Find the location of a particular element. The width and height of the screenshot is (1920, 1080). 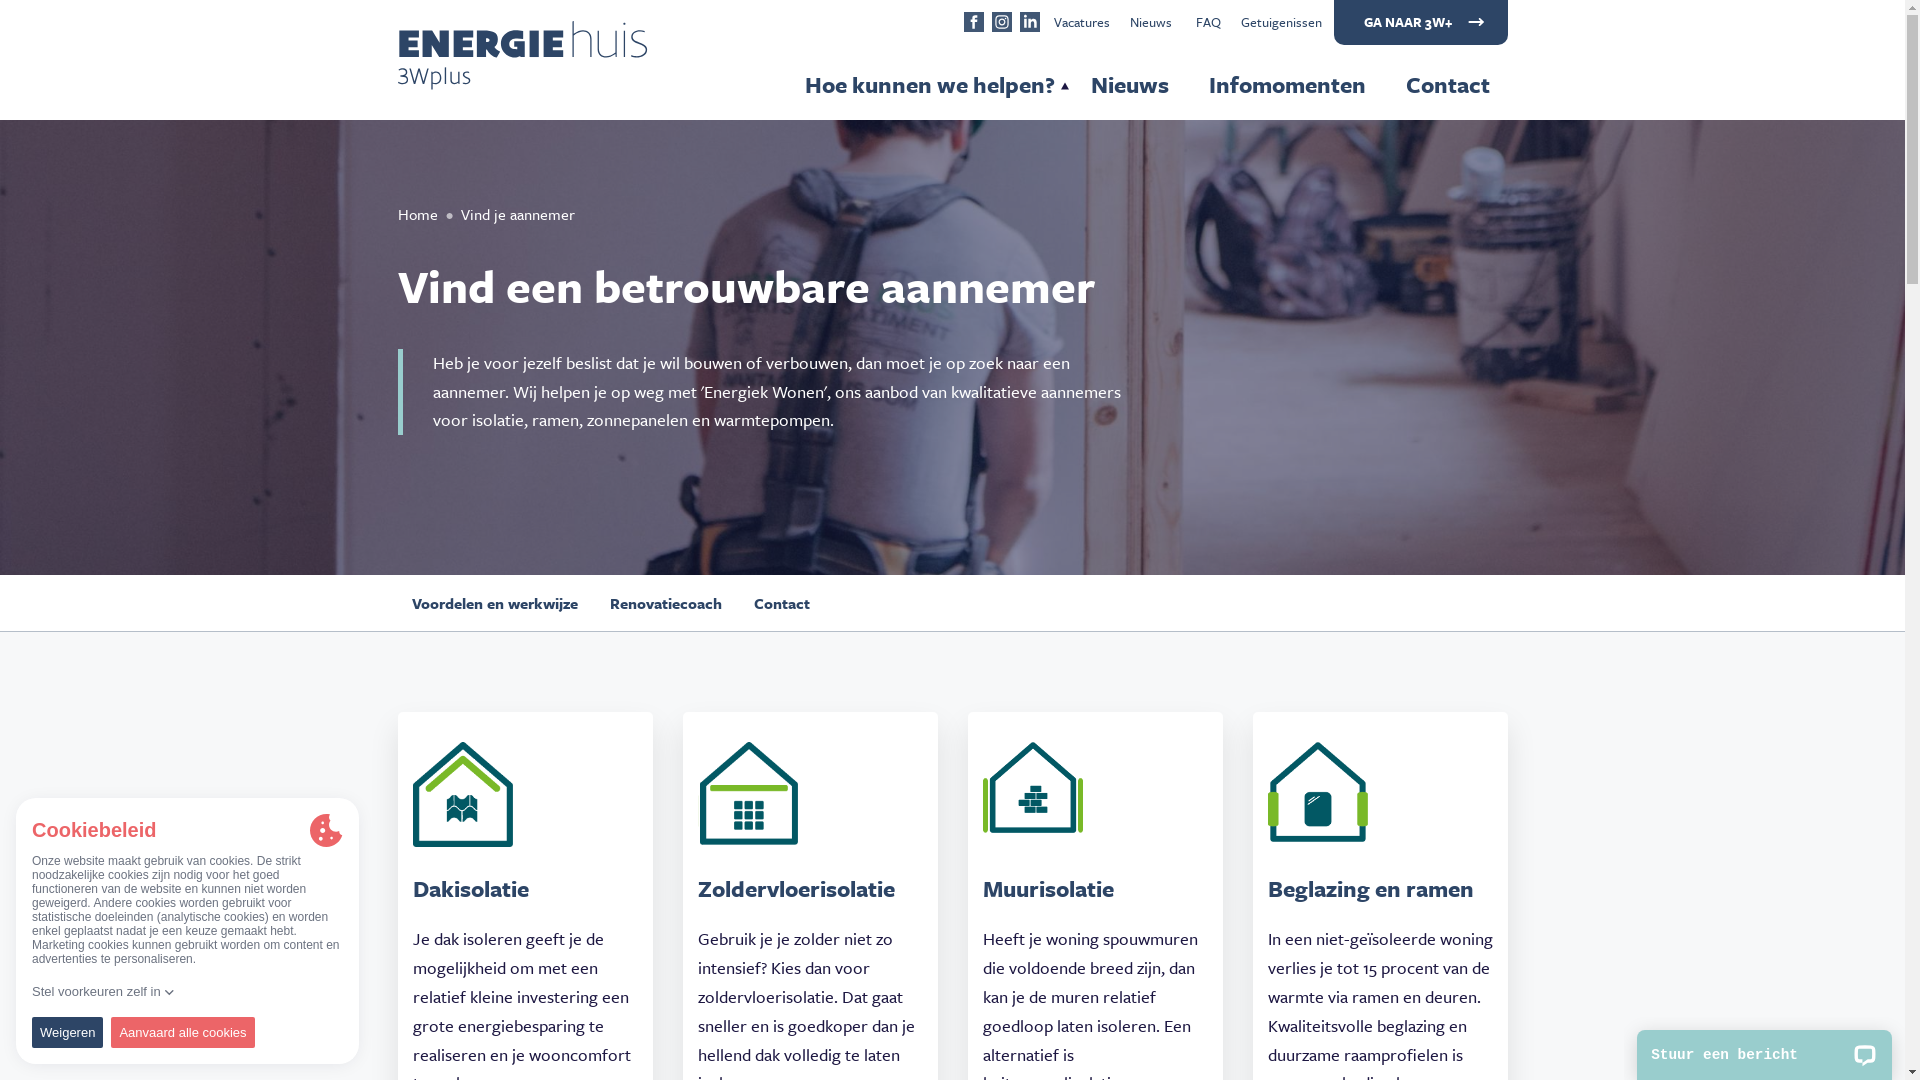

Shape Created with Sketch. is located at coordinates (1002, 24).